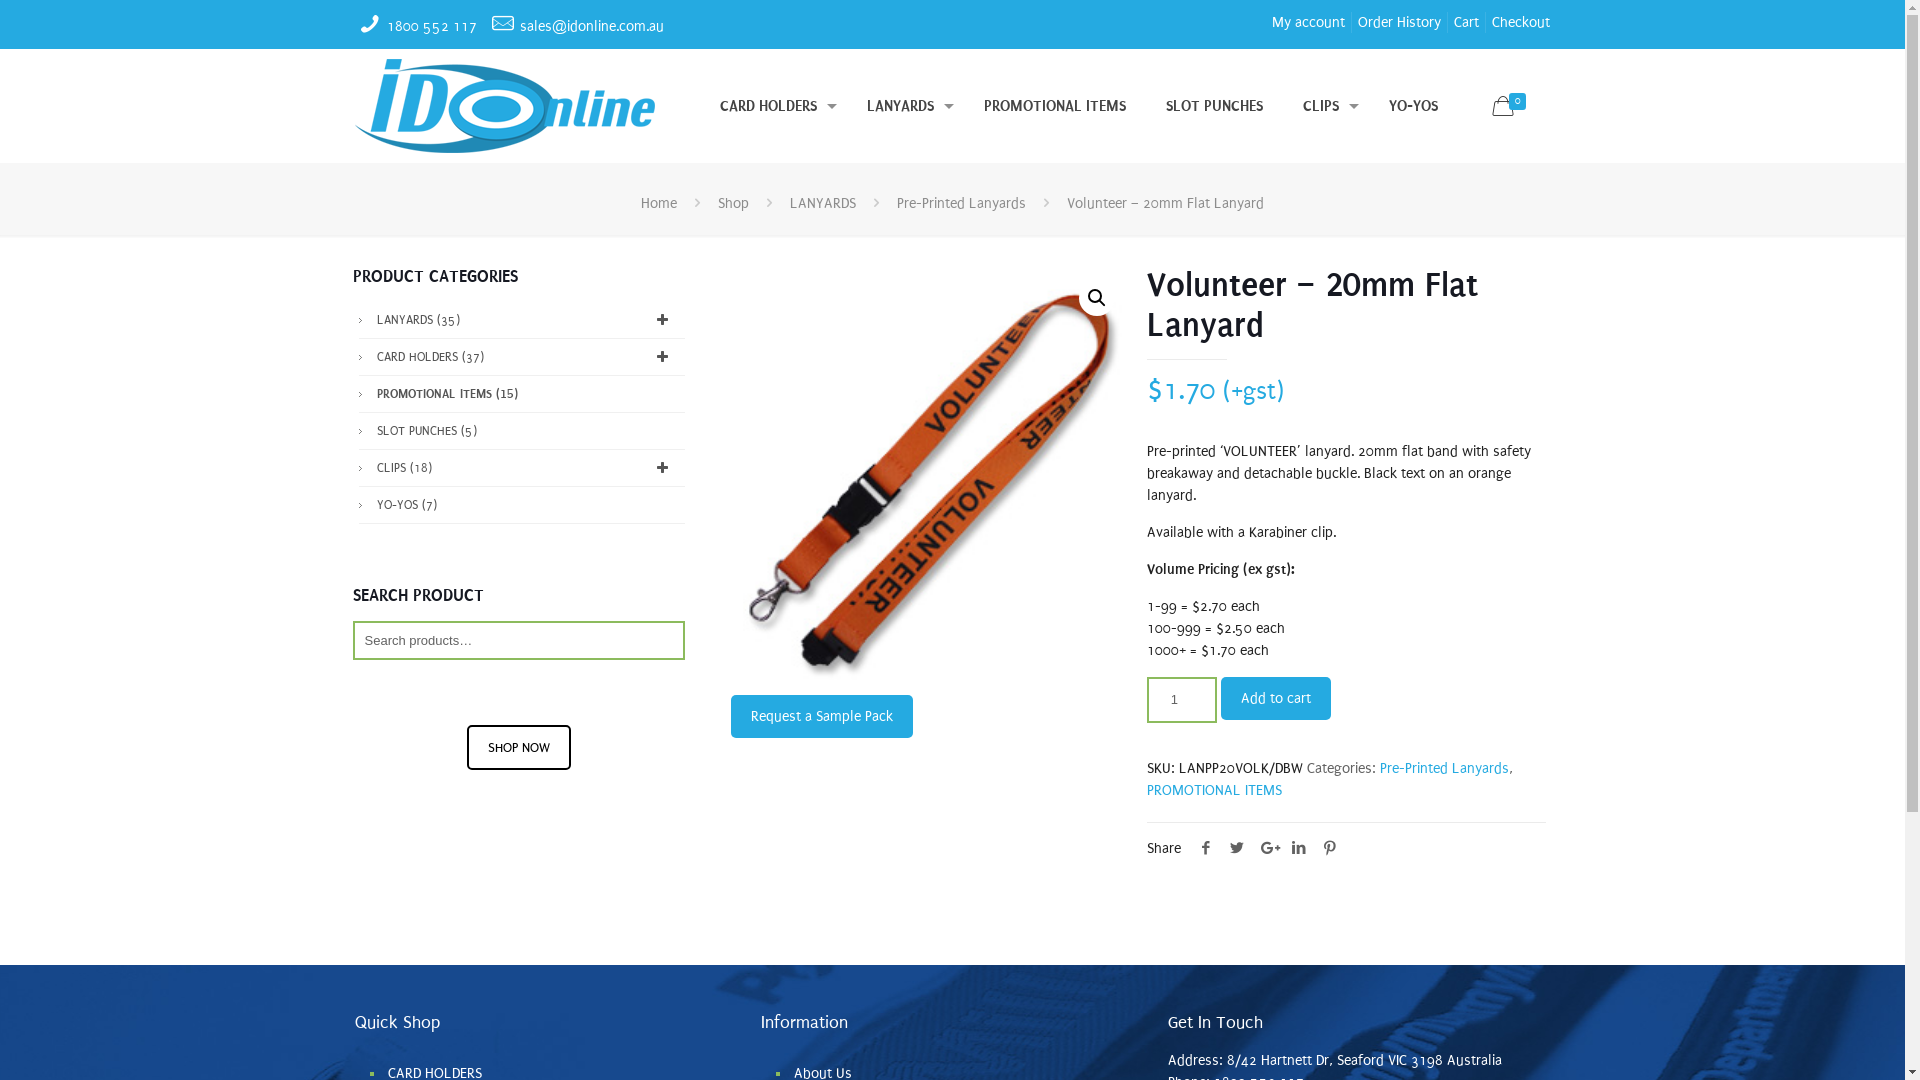 The height and width of the screenshot is (1080, 1920). What do you see at coordinates (659, 204) in the screenshot?
I see `Home` at bounding box center [659, 204].